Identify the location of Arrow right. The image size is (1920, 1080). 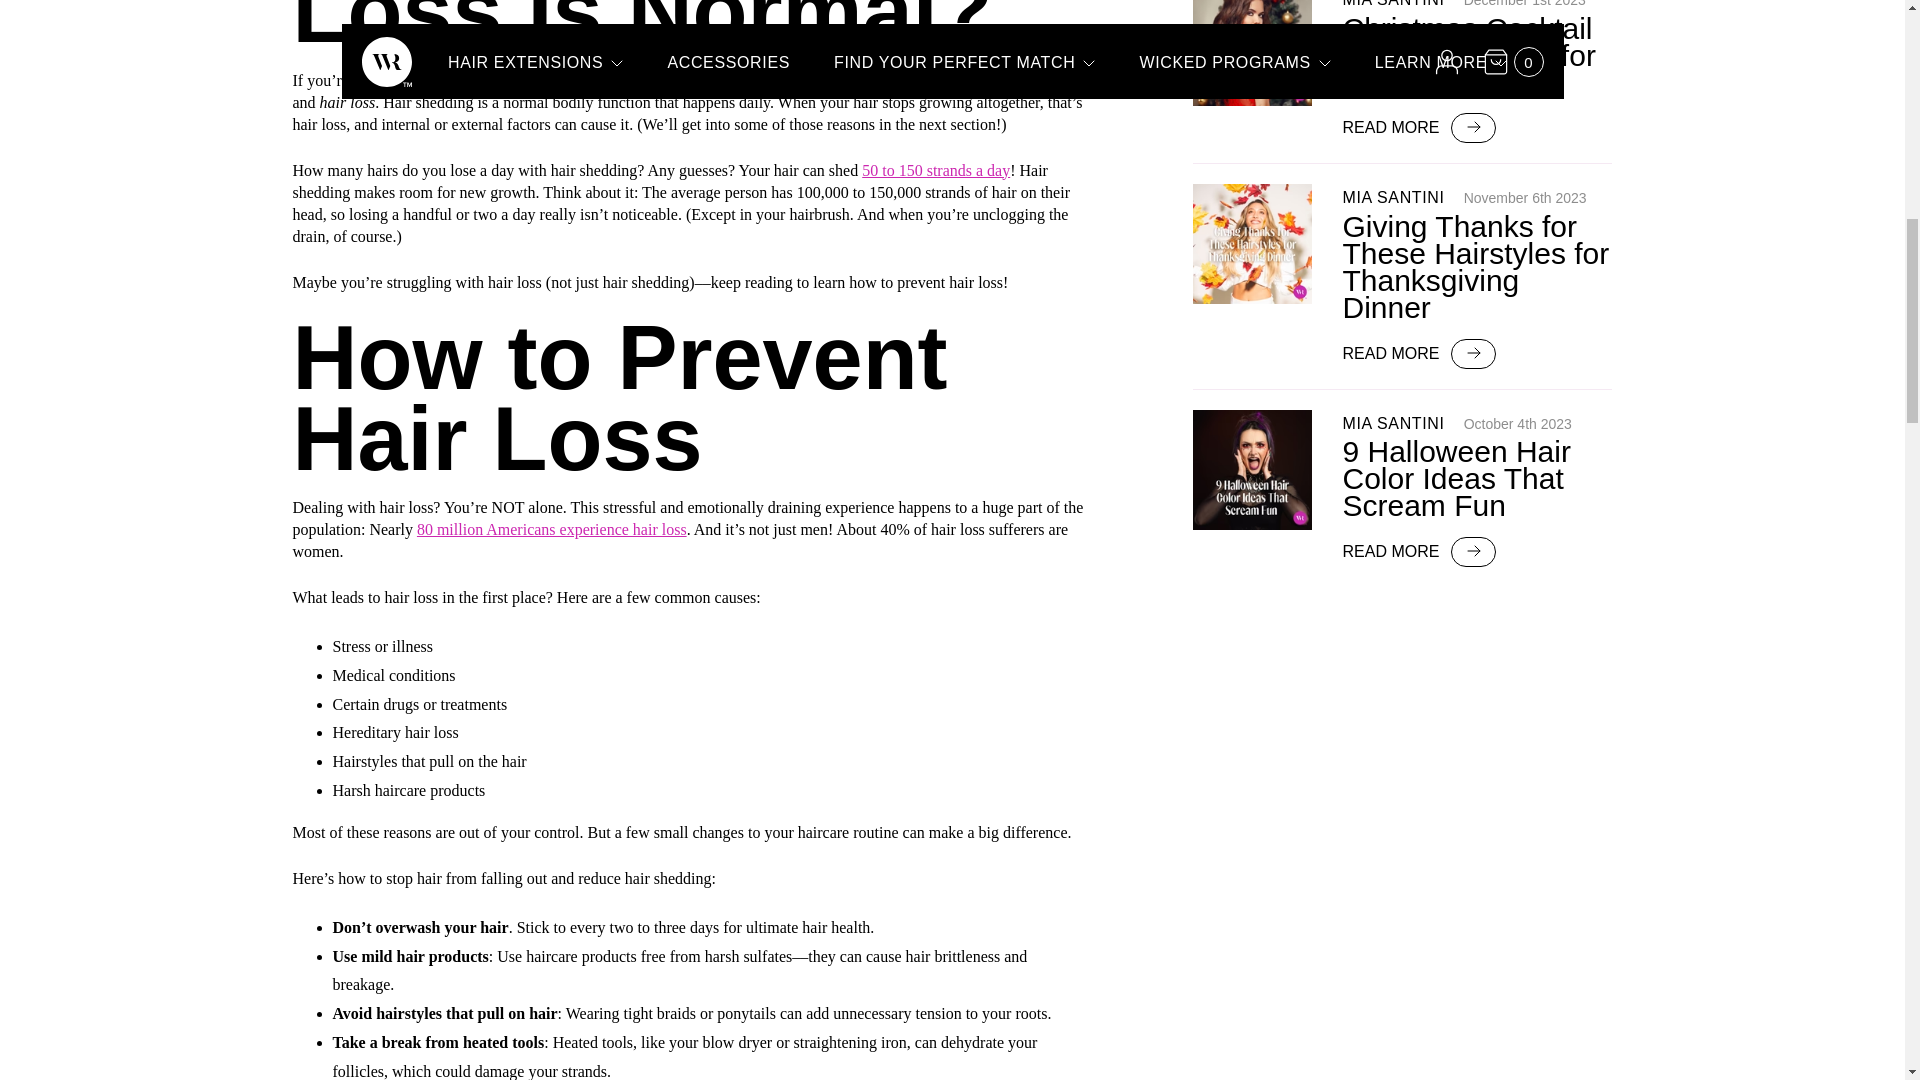
(1473, 126).